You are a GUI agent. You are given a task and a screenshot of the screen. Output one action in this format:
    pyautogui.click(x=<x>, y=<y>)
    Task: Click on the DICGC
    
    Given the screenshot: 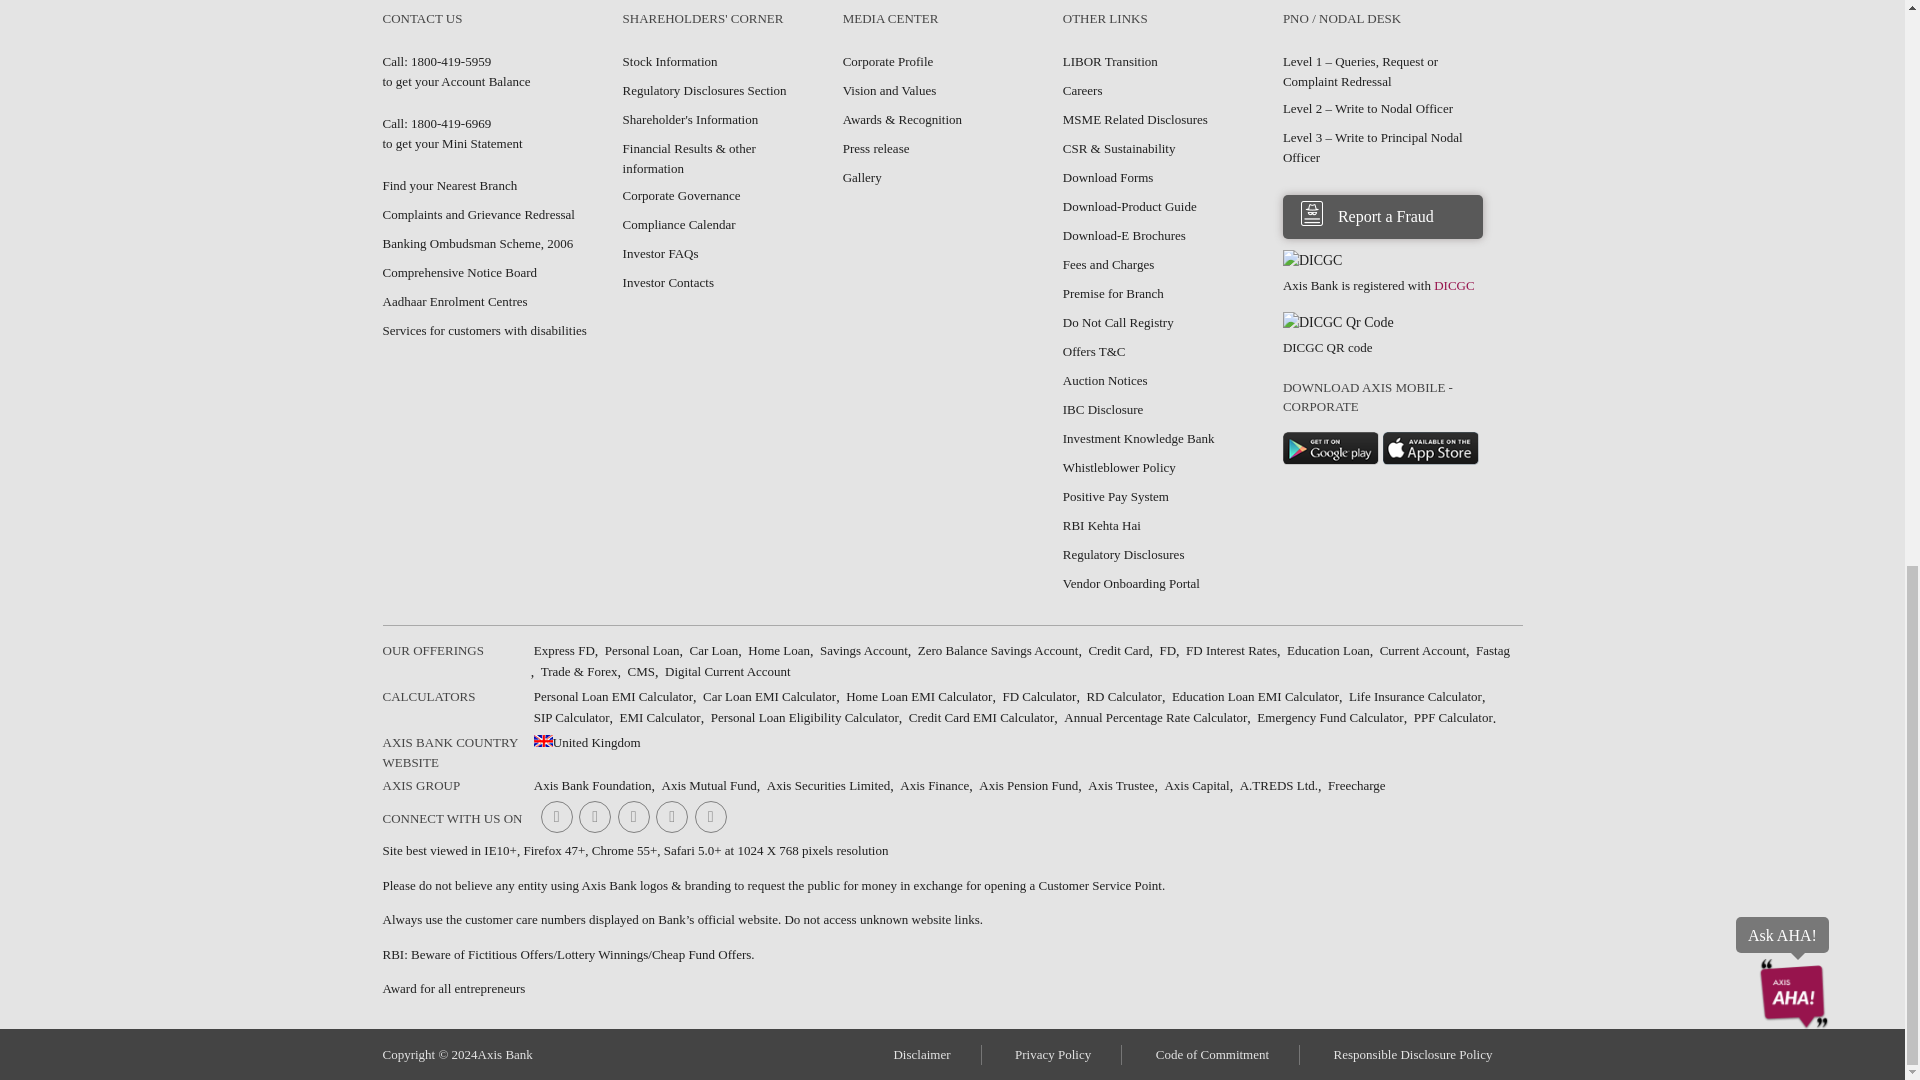 What is the action you would take?
    pyautogui.click(x=1312, y=260)
    